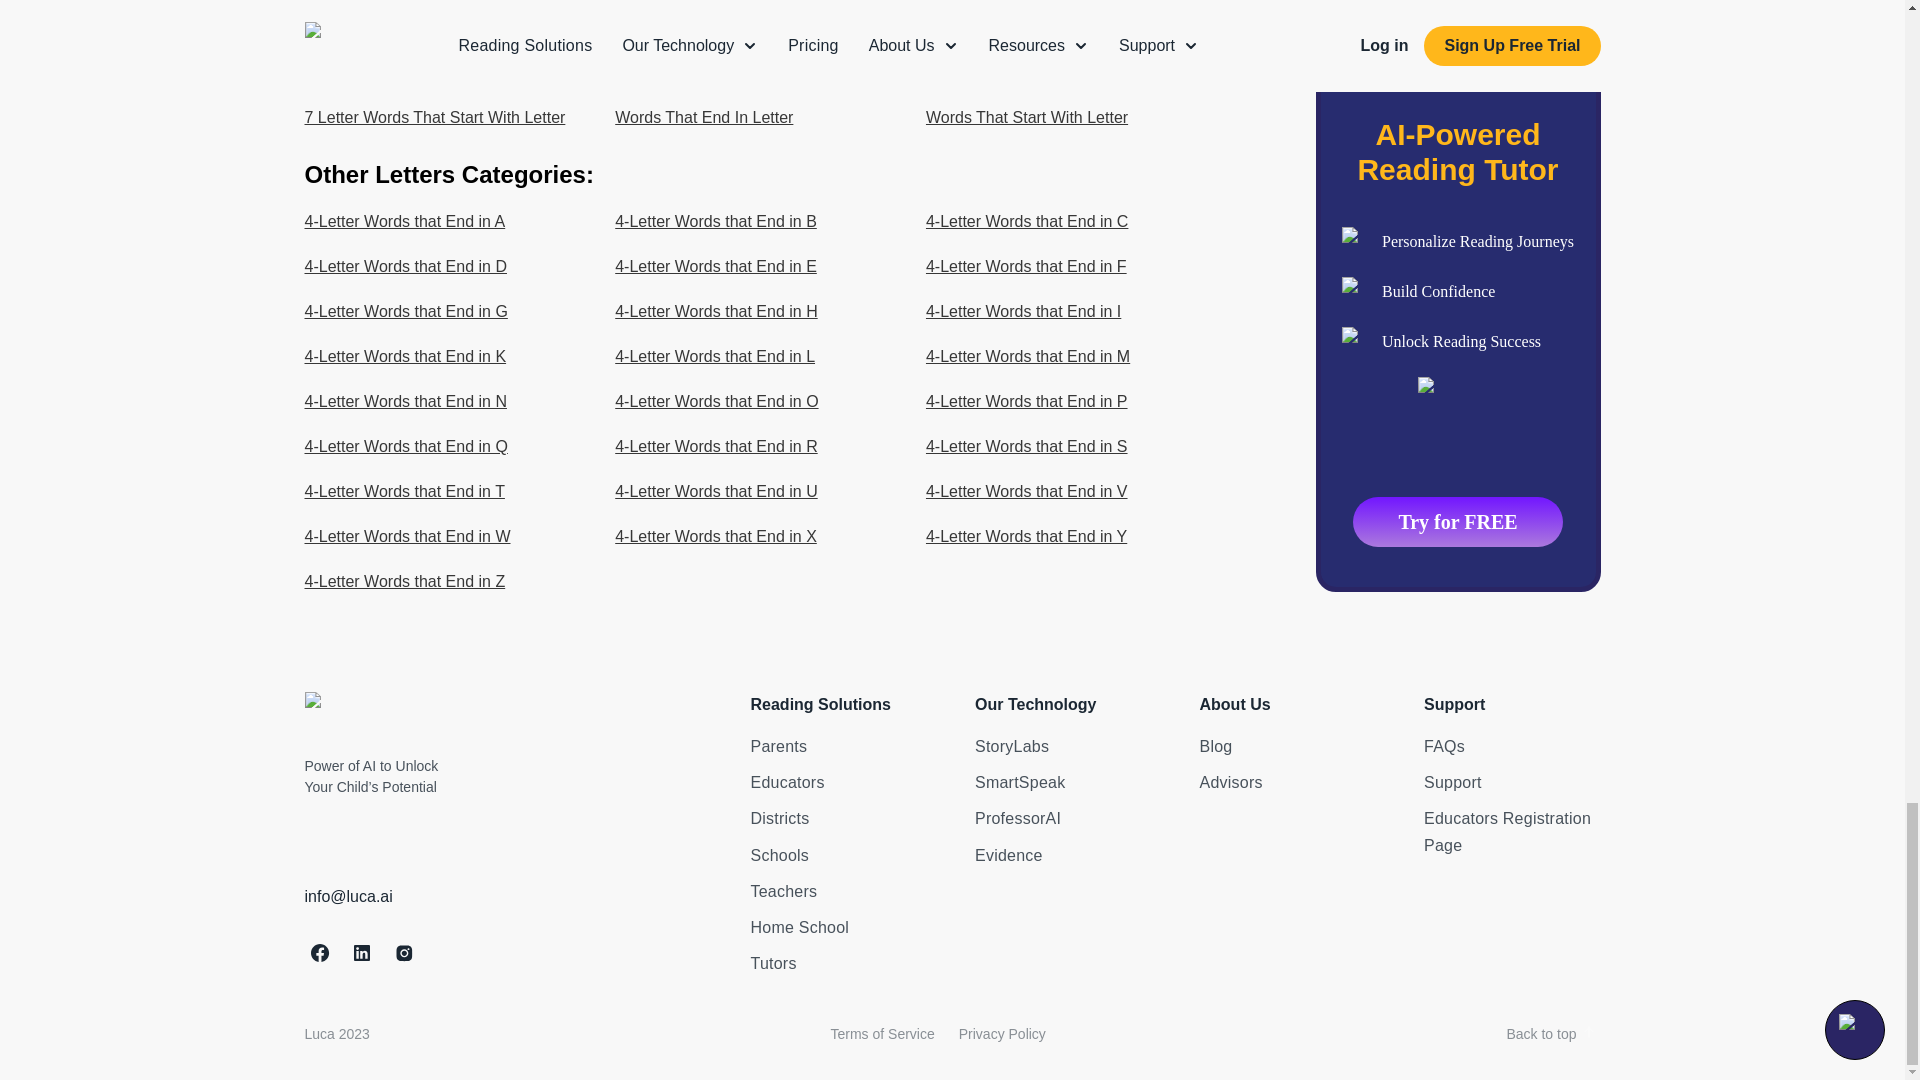 Image resolution: width=1920 pixels, height=1080 pixels. What do you see at coordinates (757, 72) in the screenshot?
I see `6 Letter Words That Start With Letter` at bounding box center [757, 72].